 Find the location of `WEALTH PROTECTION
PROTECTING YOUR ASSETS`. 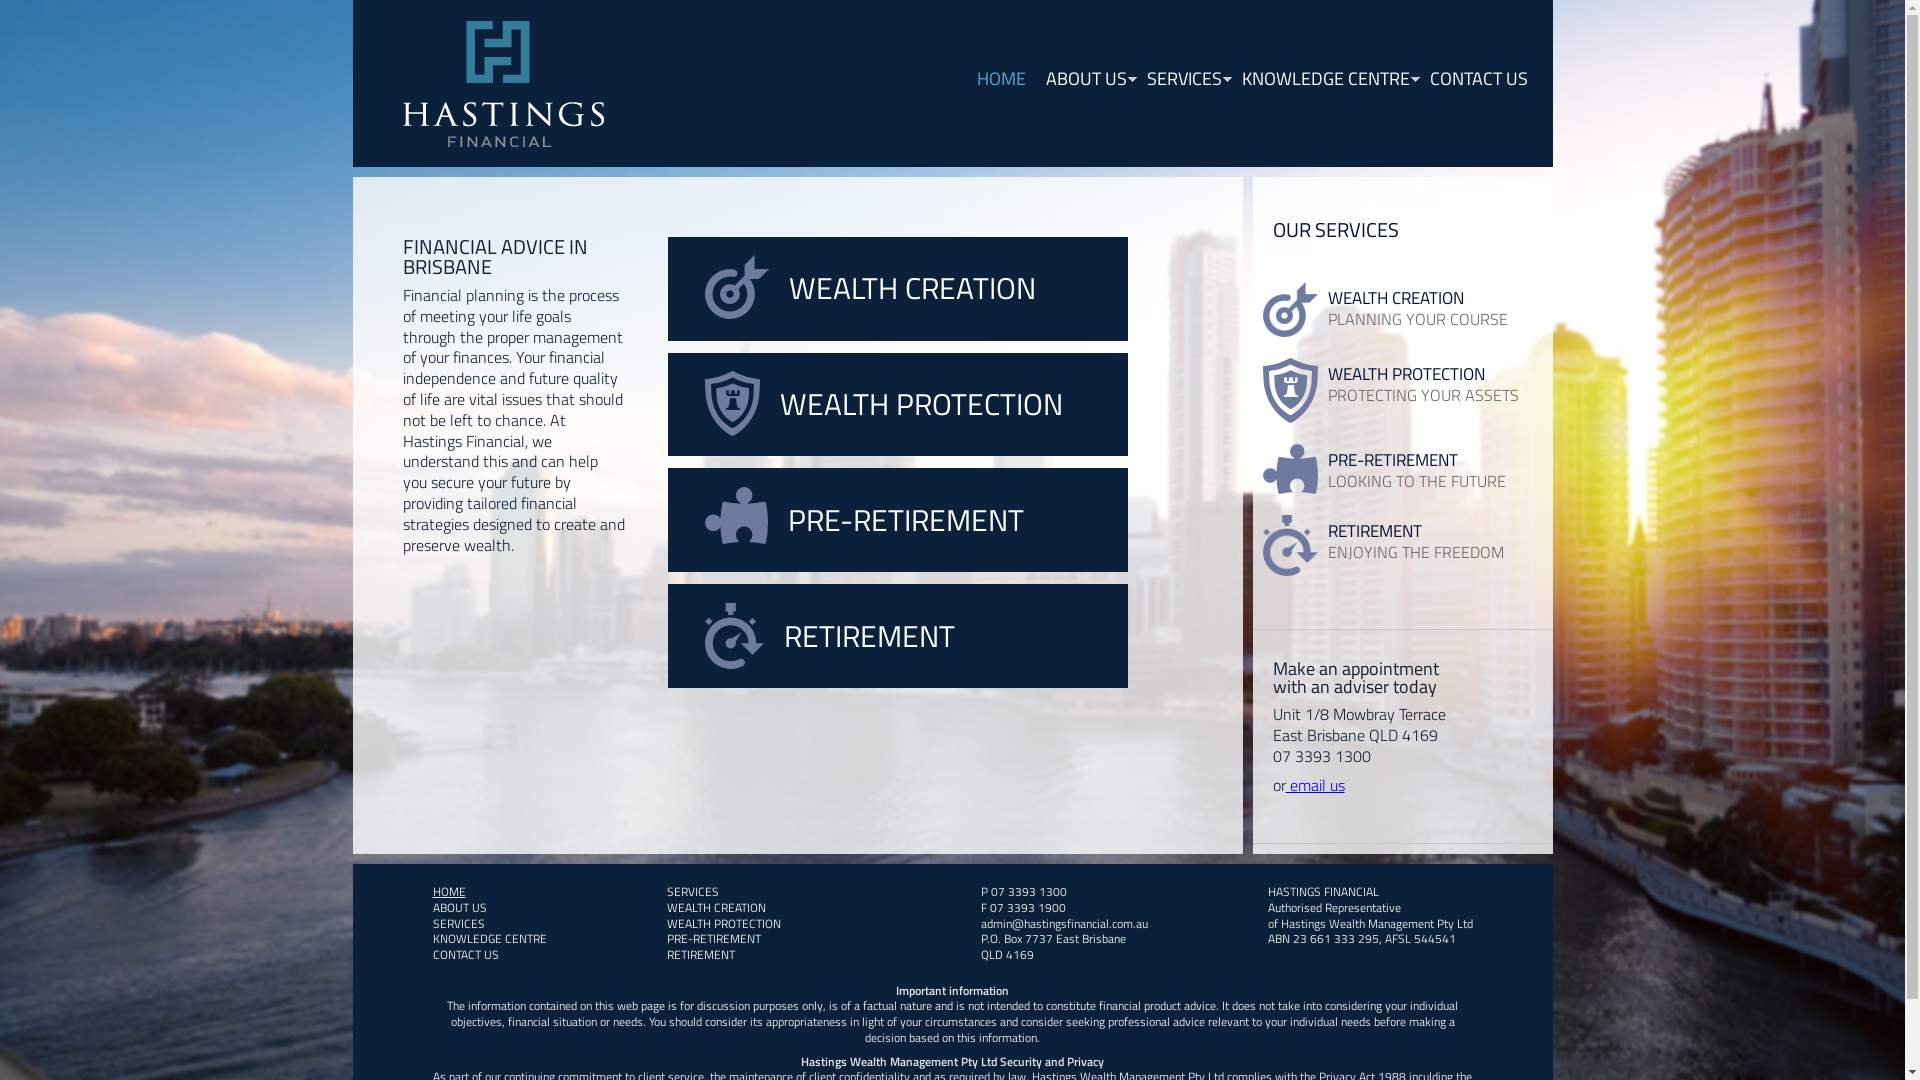

WEALTH PROTECTION
PROTECTING YOUR ASSETS is located at coordinates (1402, 390).